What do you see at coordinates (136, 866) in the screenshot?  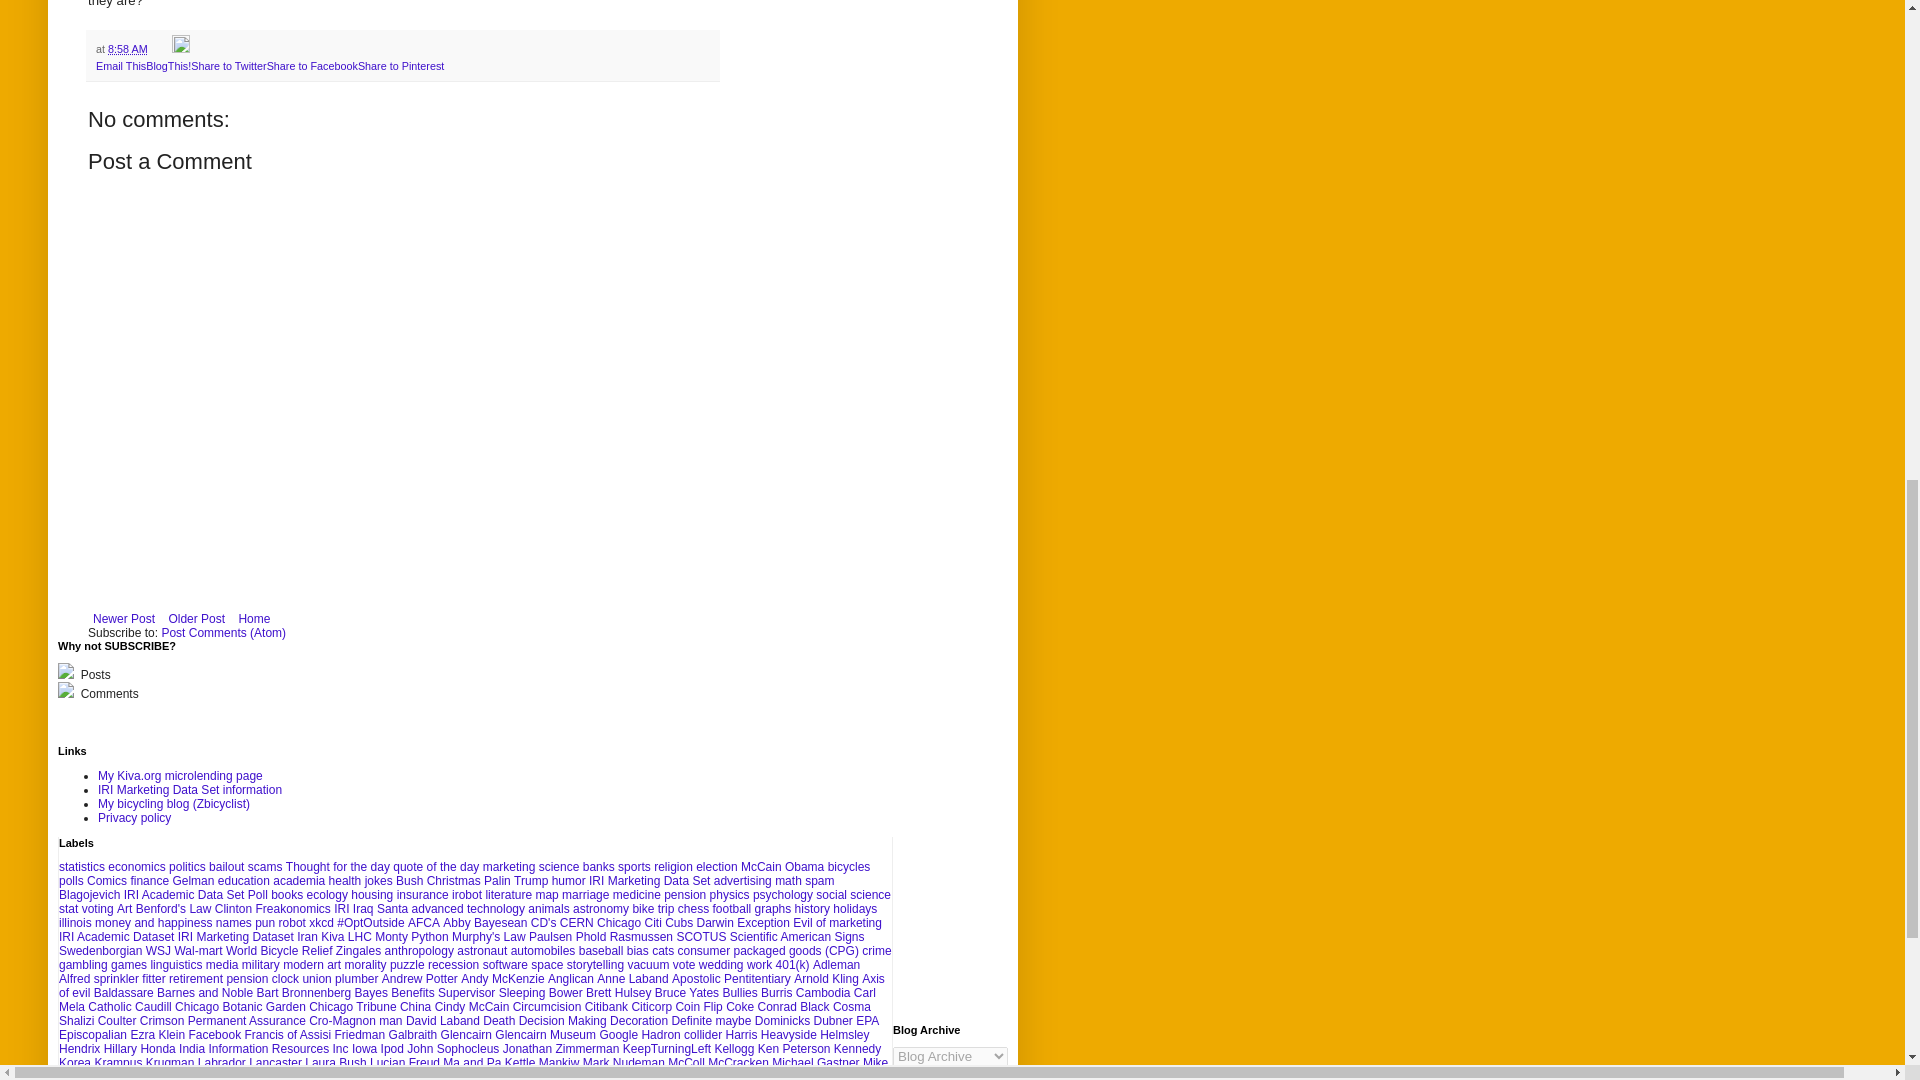 I see `economics` at bounding box center [136, 866].